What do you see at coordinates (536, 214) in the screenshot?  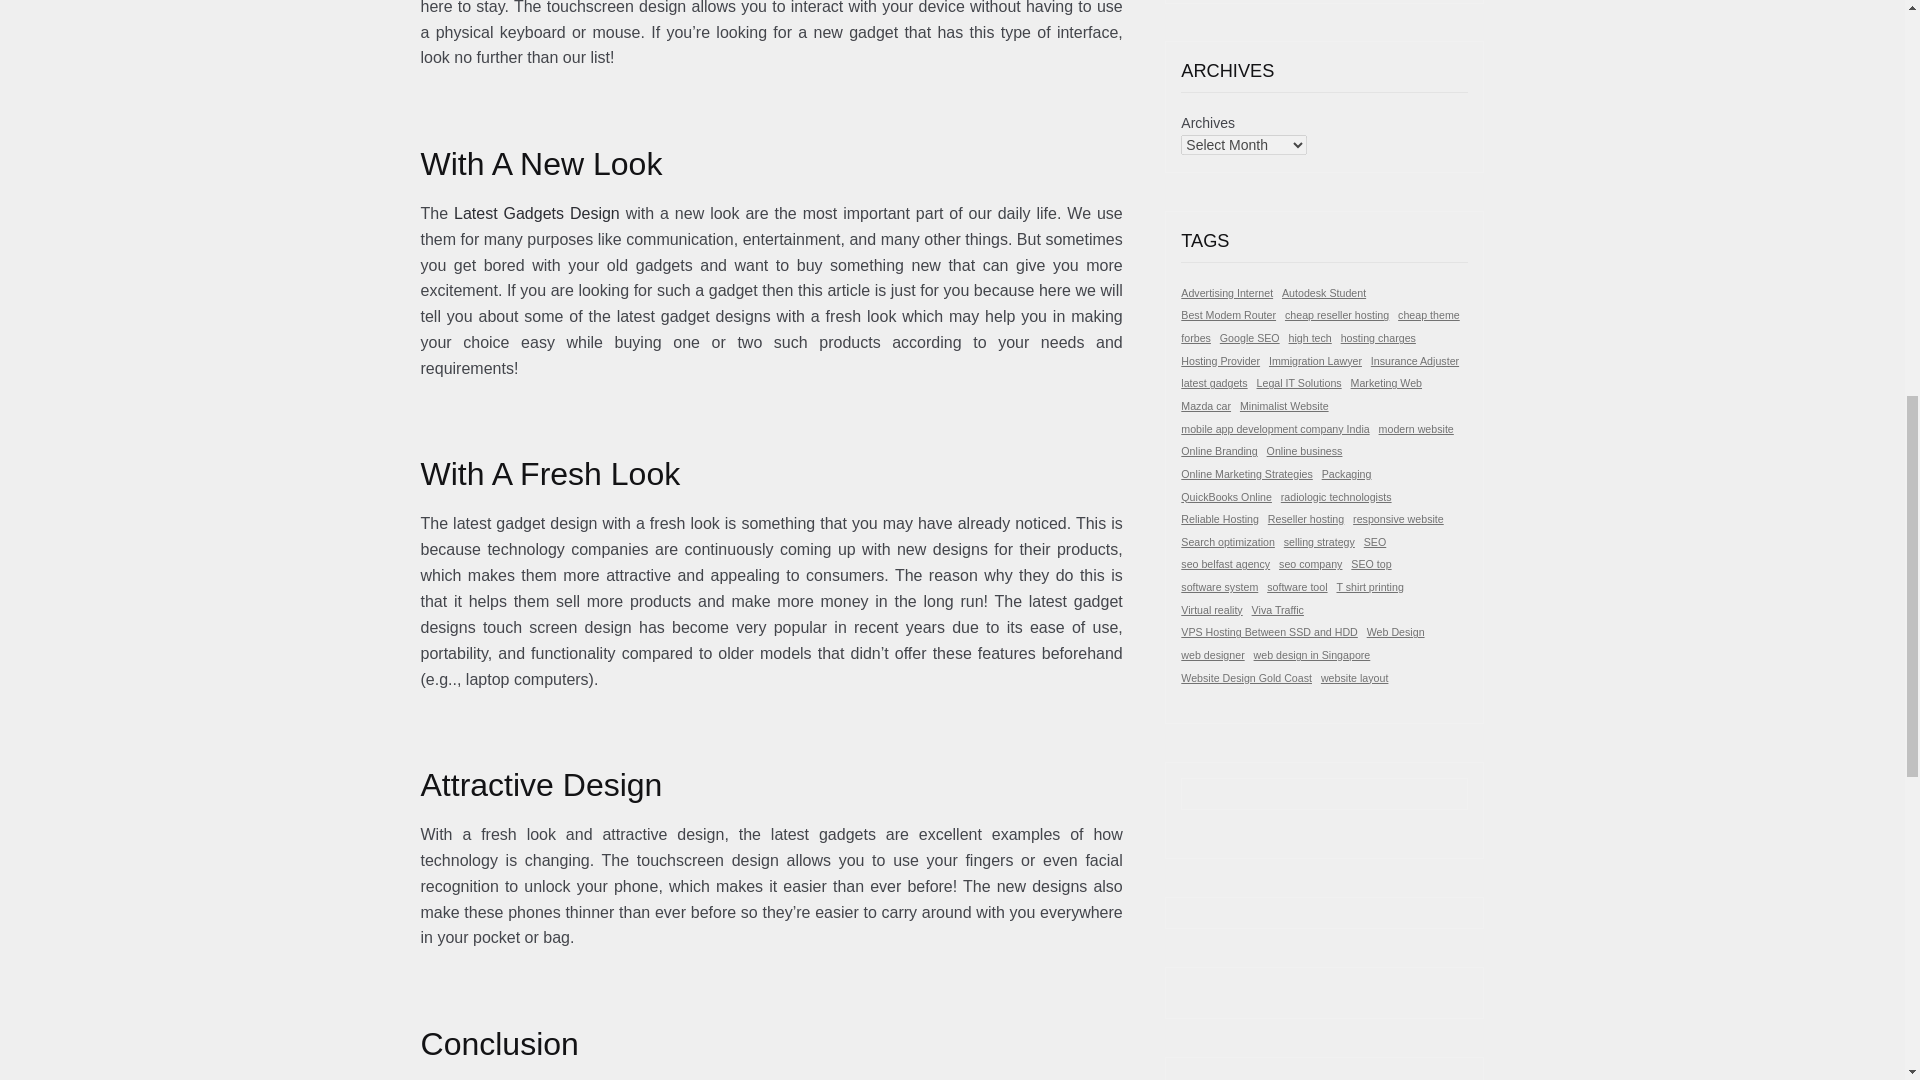 I see `Latest Gadgets Design` at bounding box center [536, 214].